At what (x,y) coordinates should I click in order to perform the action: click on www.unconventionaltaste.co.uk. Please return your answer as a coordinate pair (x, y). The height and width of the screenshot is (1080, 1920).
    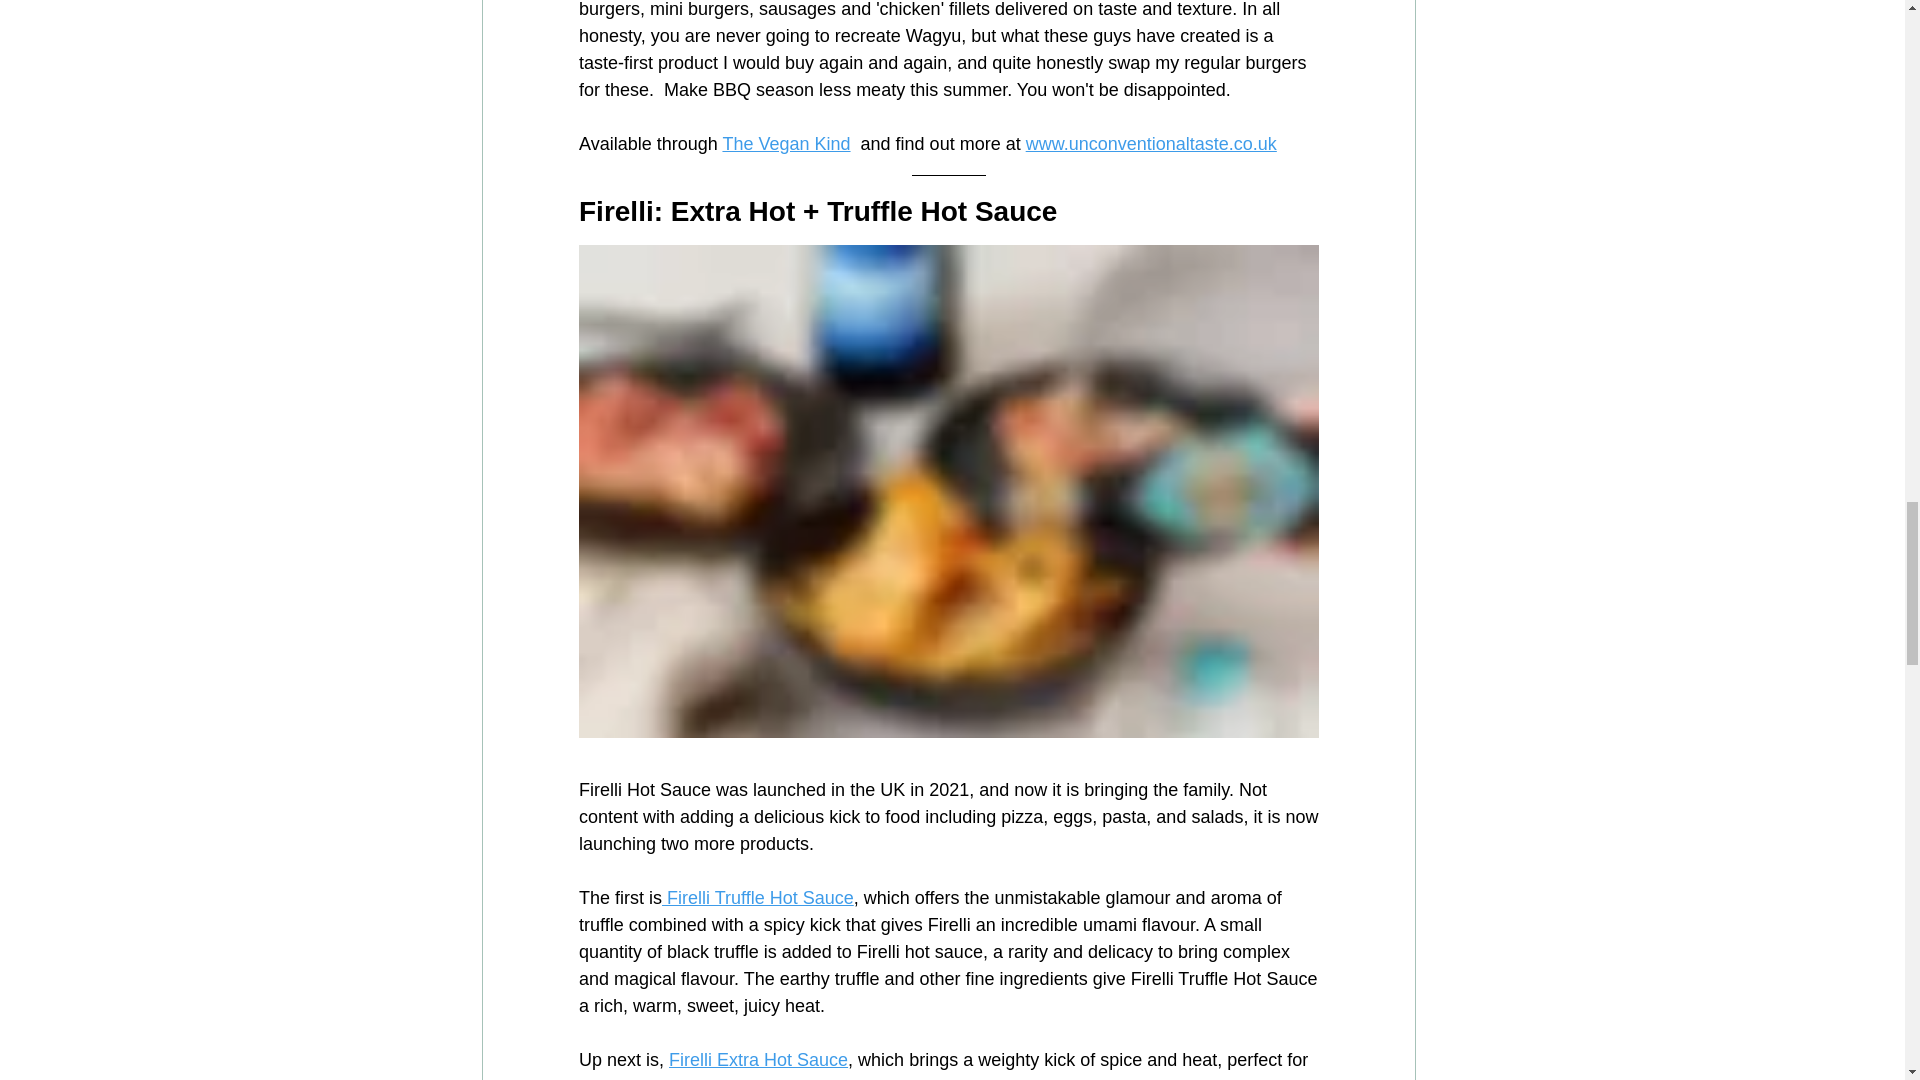
    Looking at the image, I should click on (1150, 144).